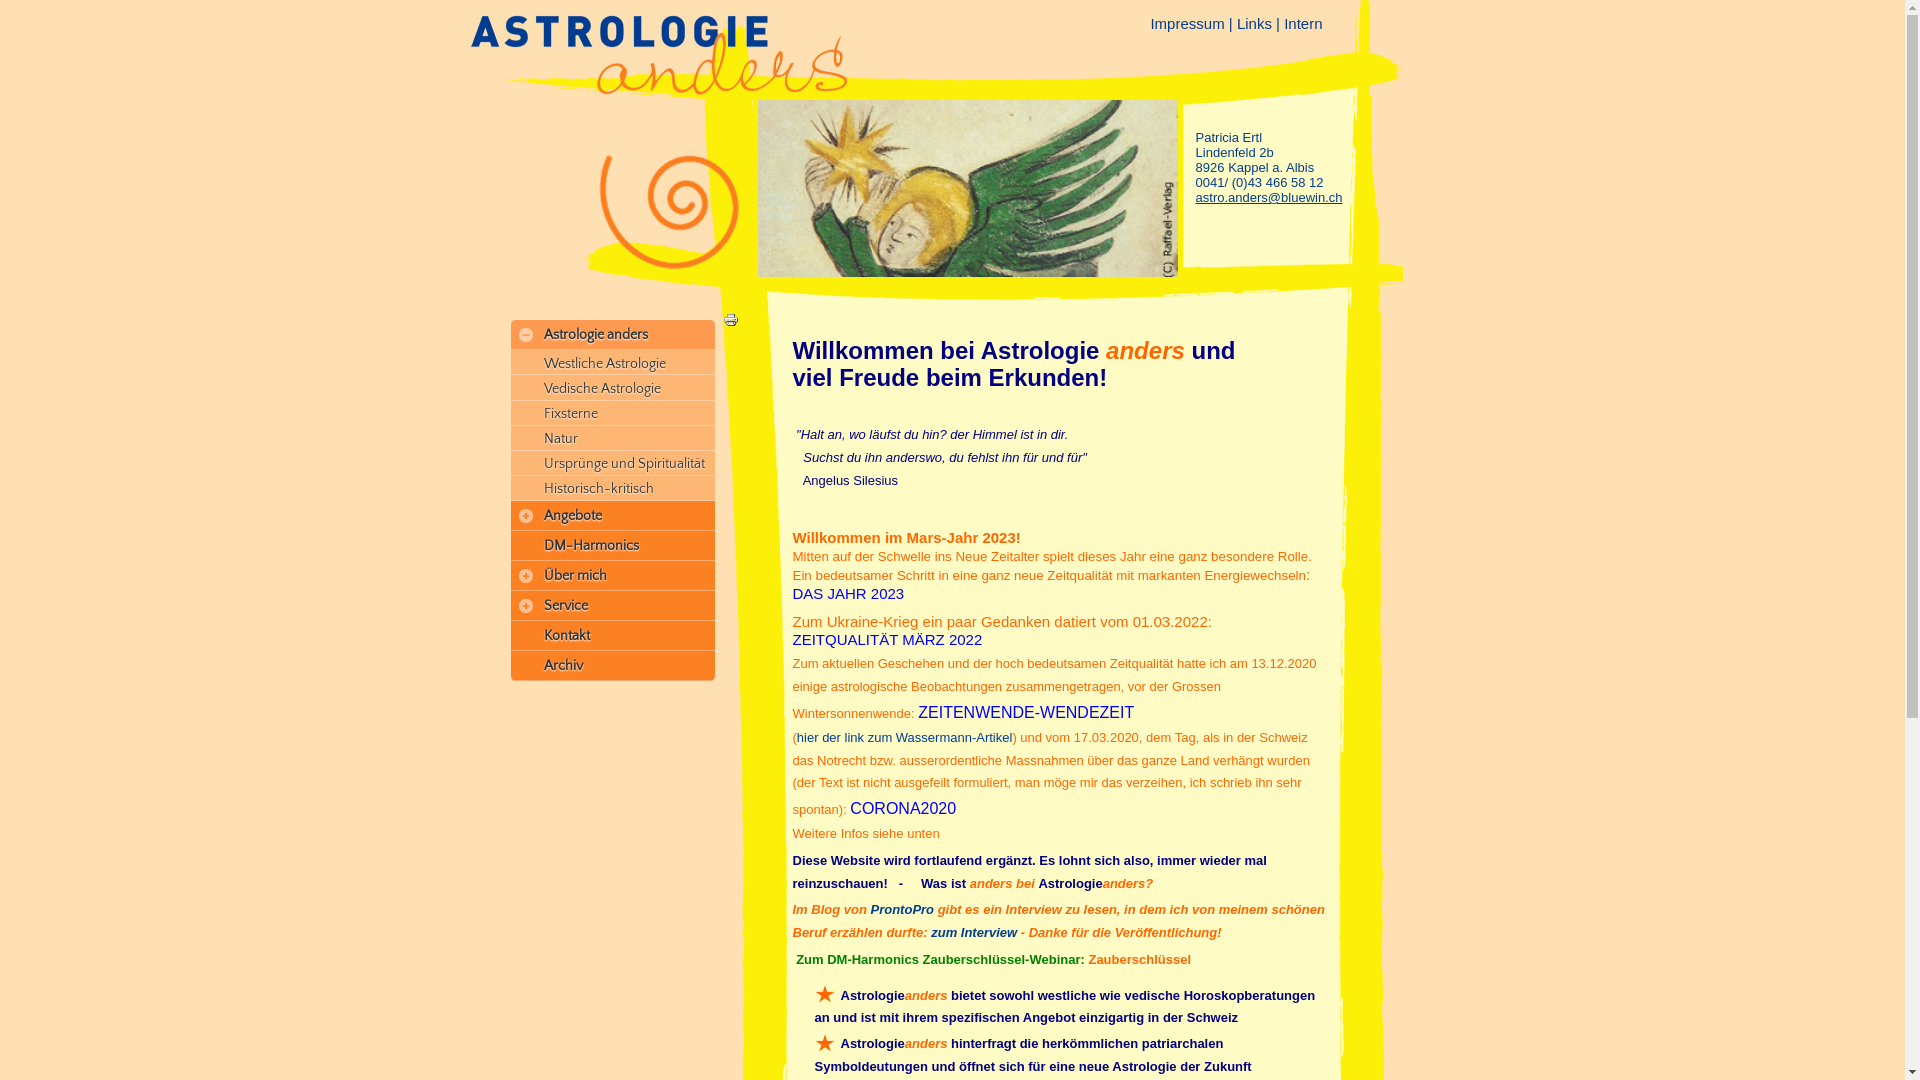 The width and height of the screenshot is (1920, 1080). I want to click on Print, so click(730, 324).